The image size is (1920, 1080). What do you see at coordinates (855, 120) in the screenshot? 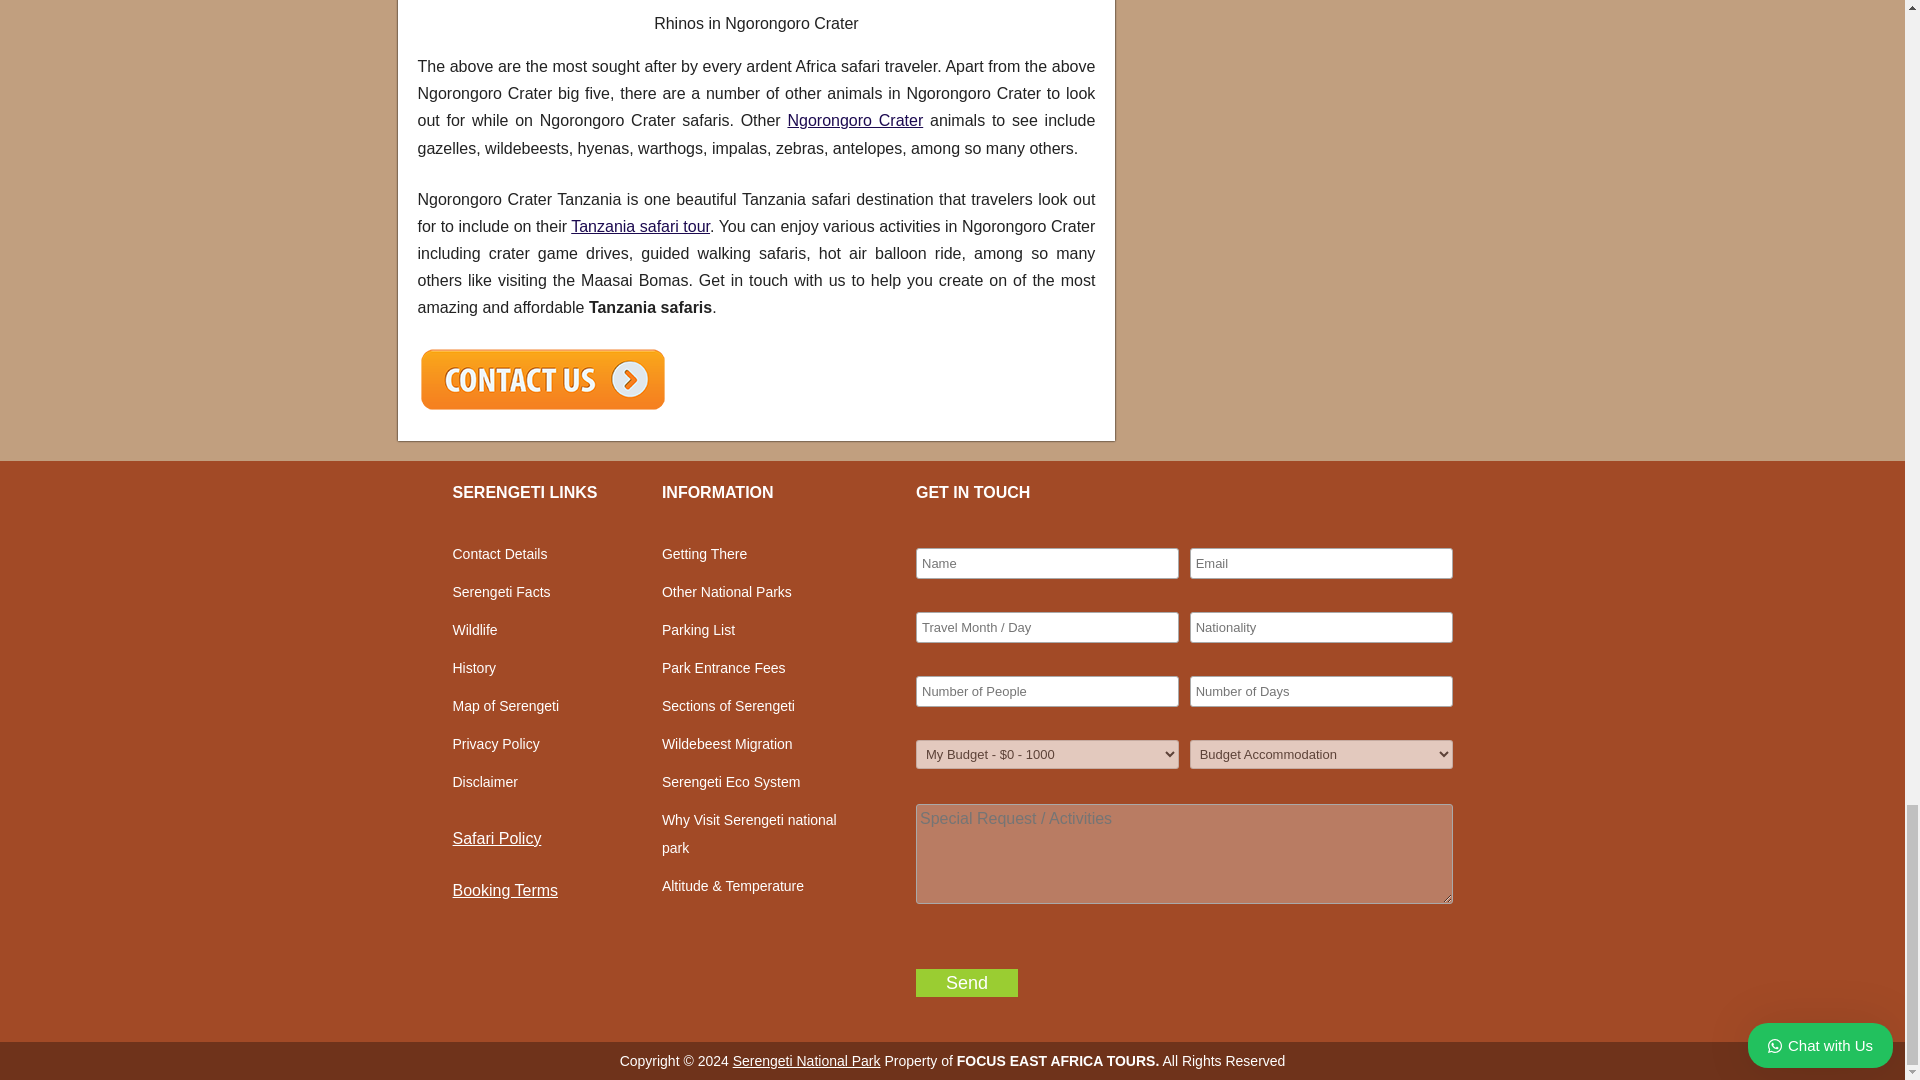
I see `Ngorongoro Crater` at bounding box center [855, 120].